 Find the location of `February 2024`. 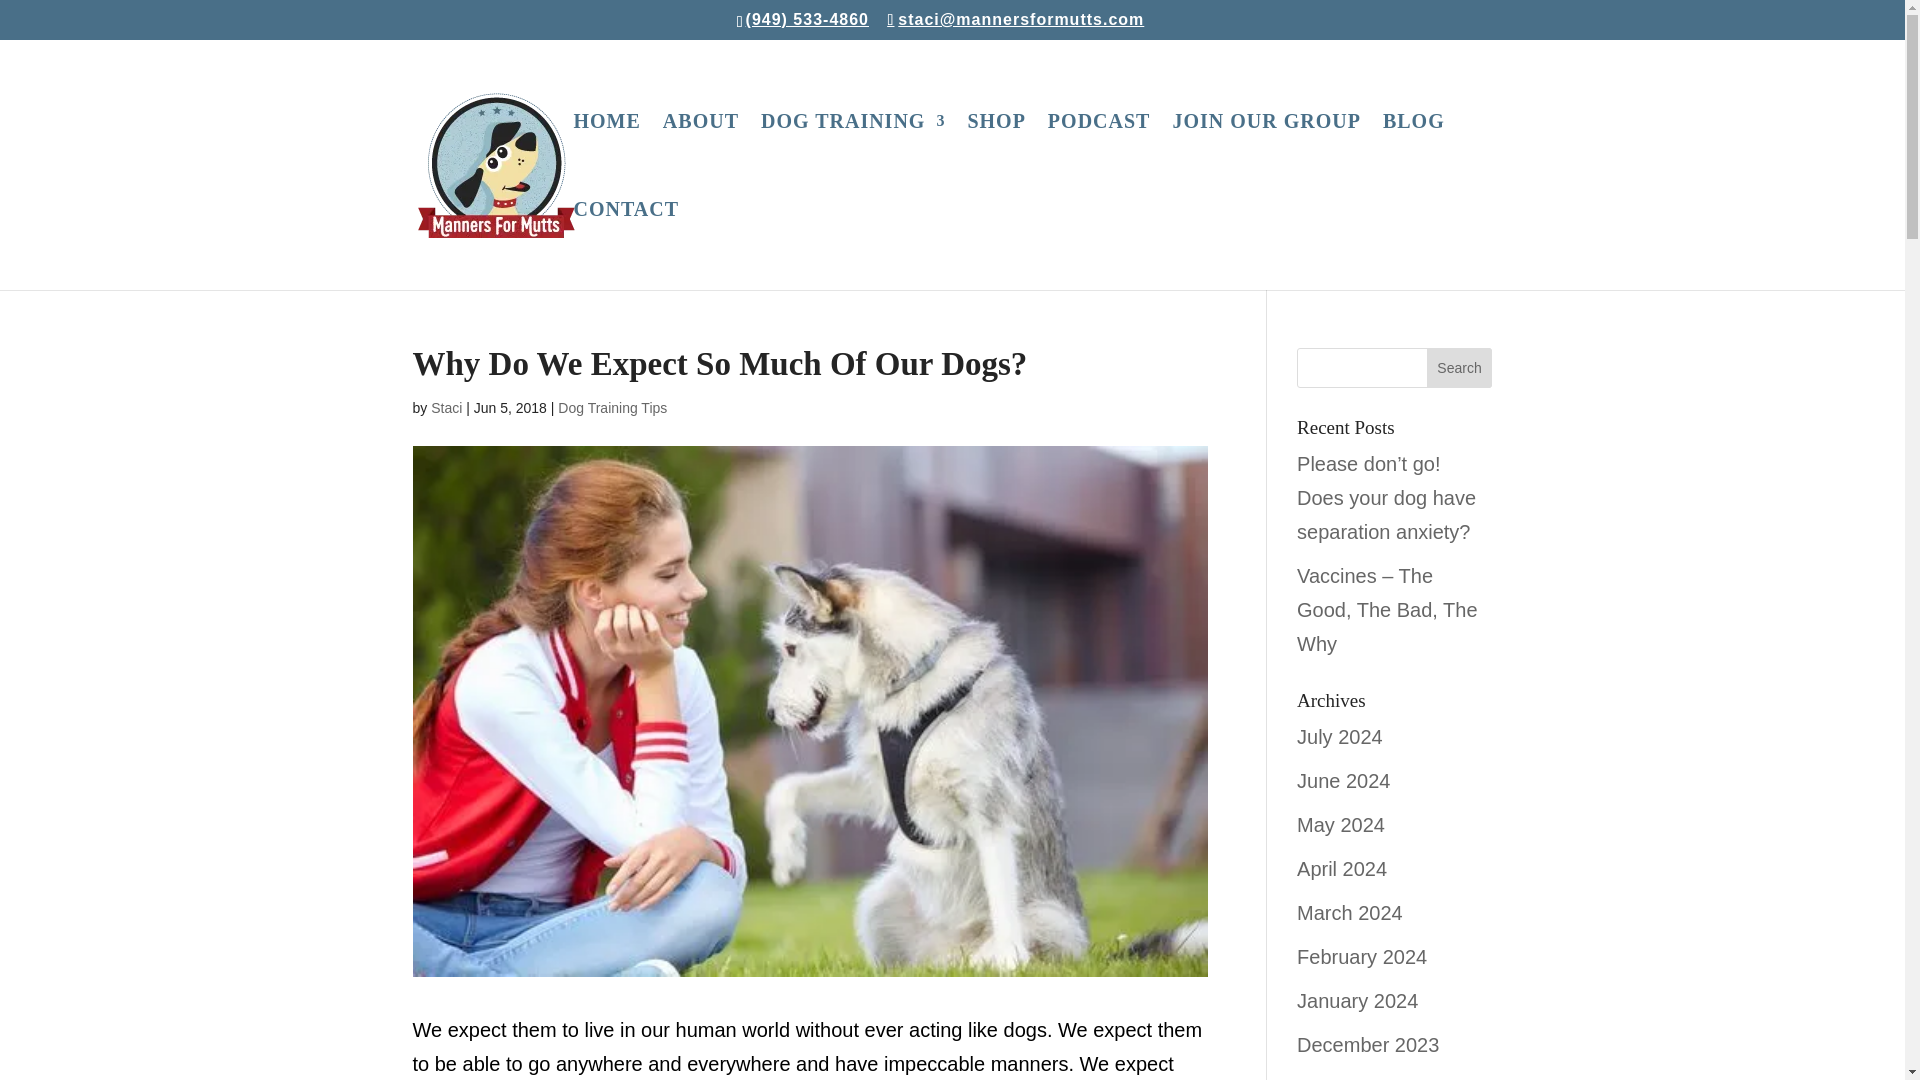

February 2024 is located at coordinates (1362, 956).